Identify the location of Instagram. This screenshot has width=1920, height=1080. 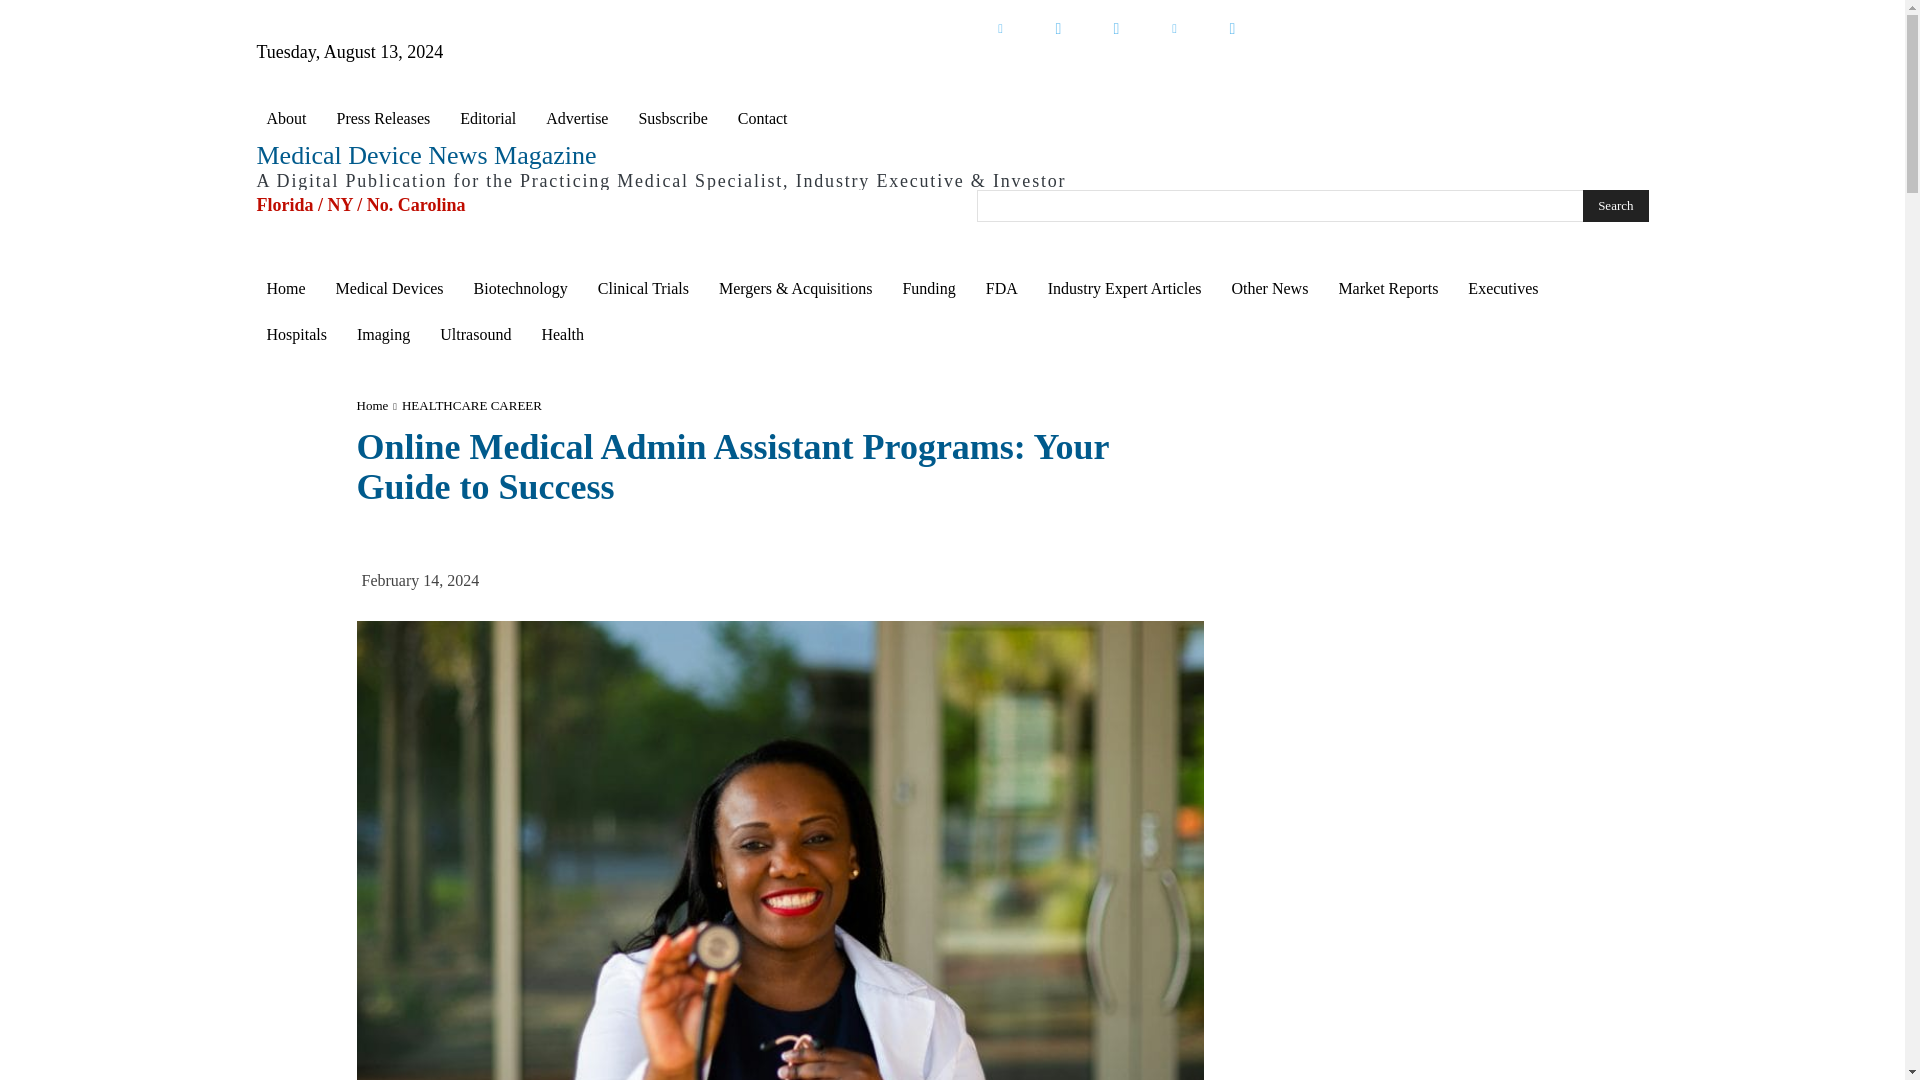
(1231, 28).